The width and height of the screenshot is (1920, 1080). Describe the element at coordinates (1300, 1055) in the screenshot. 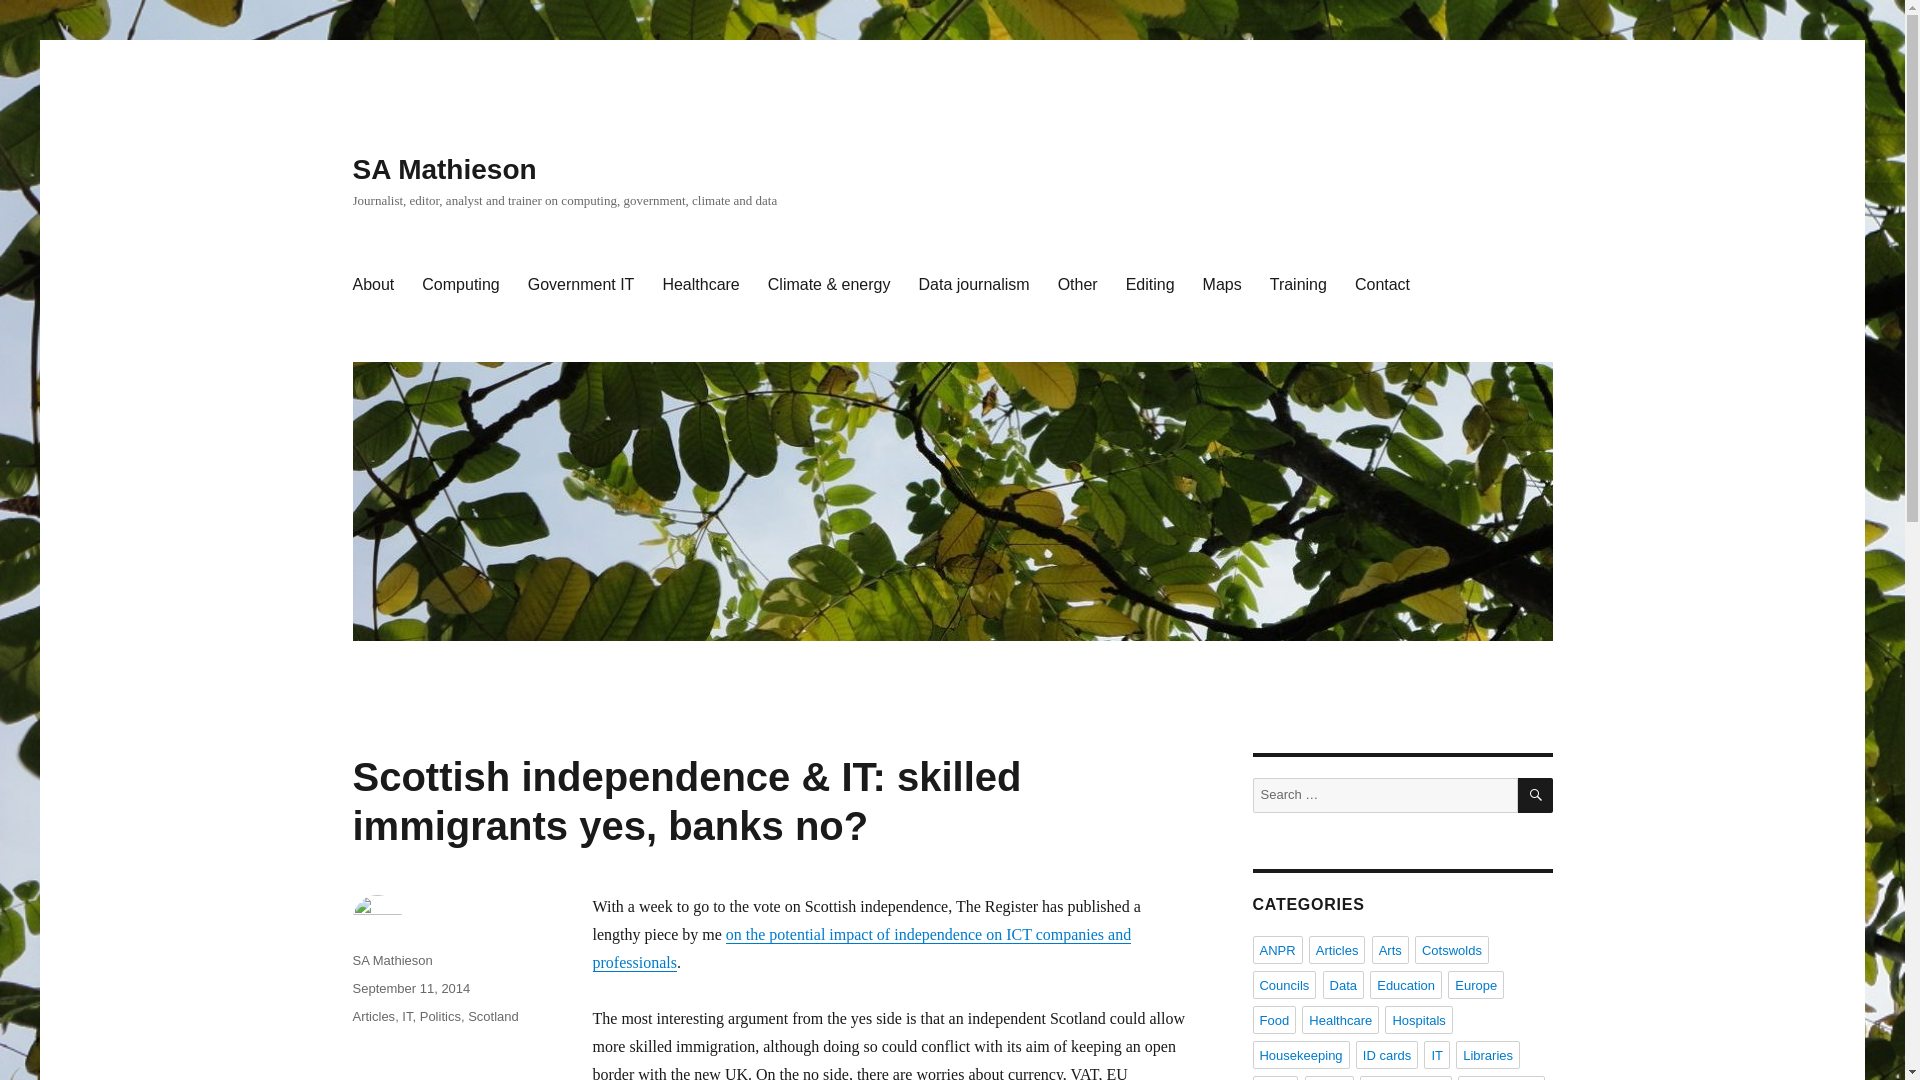

I see `Housekeeping` at that location.